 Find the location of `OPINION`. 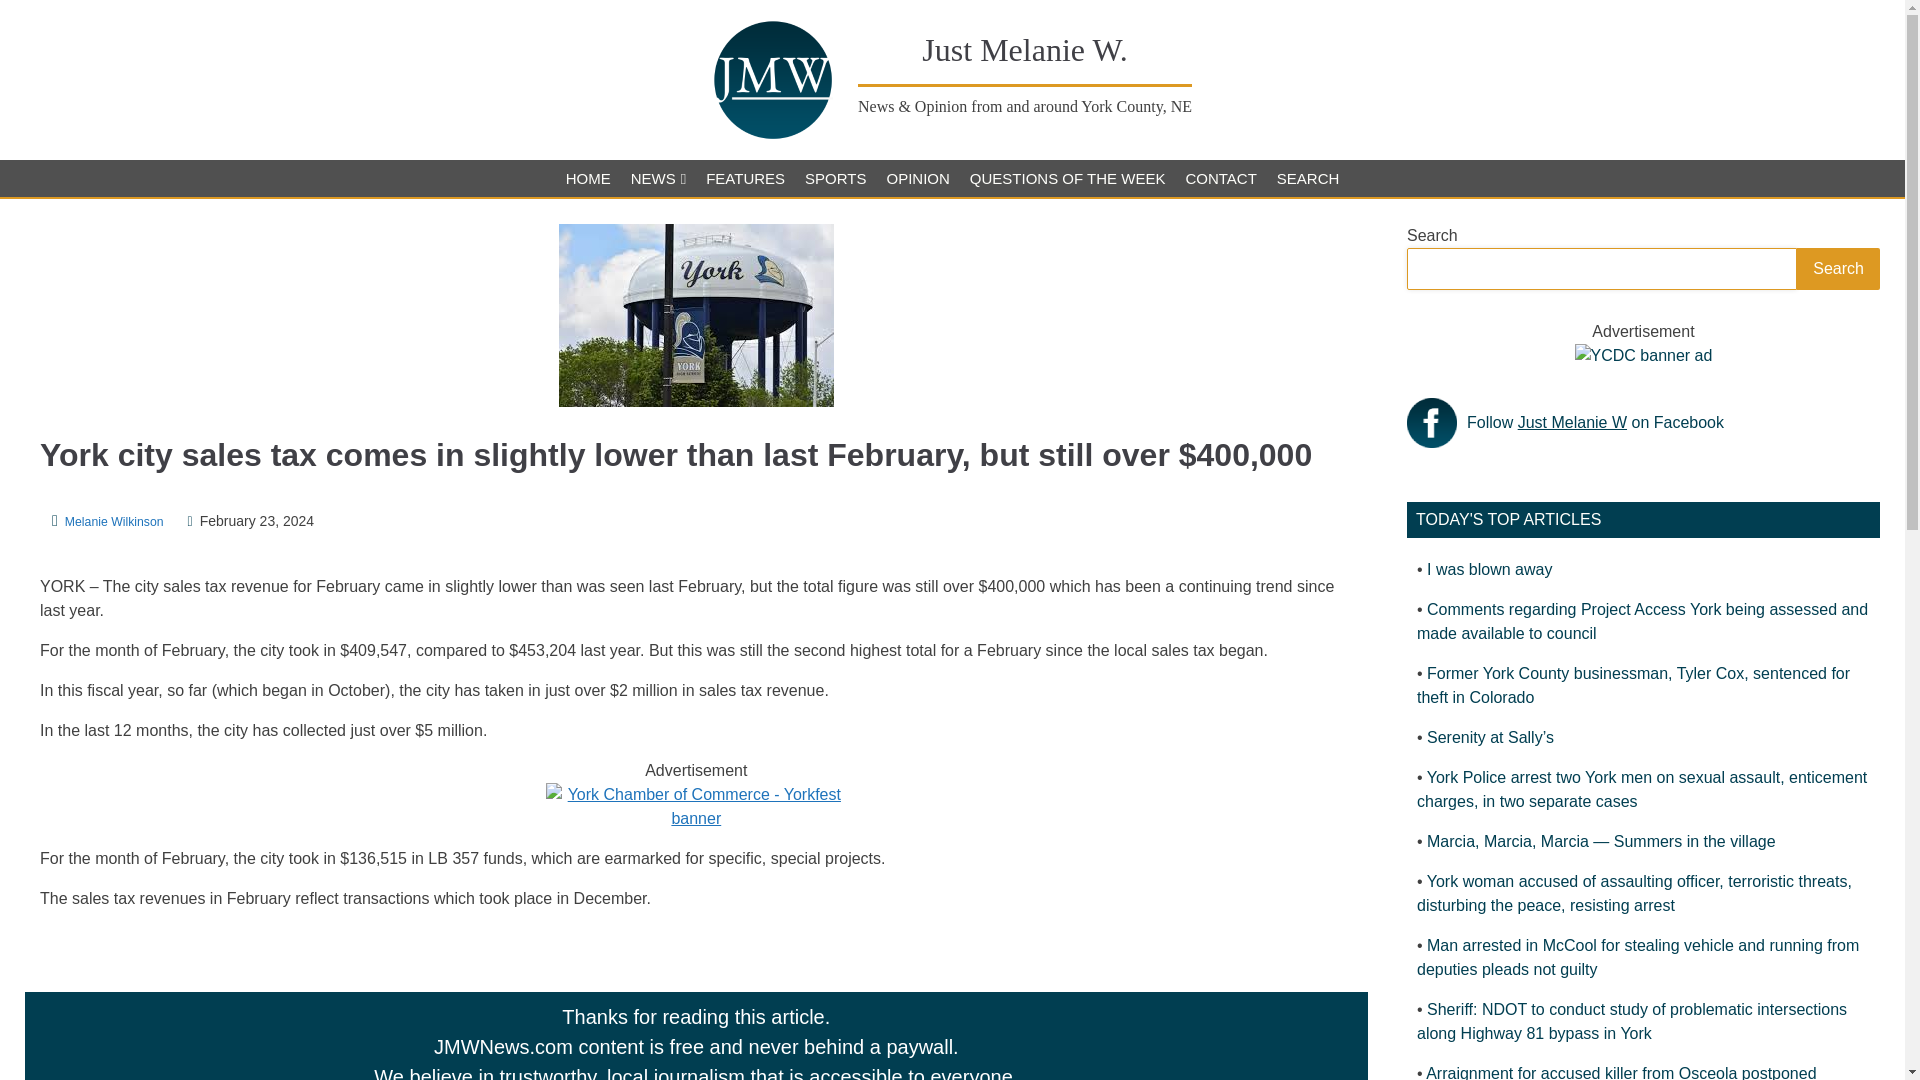

OPINION is located at coordinates (916, 178).